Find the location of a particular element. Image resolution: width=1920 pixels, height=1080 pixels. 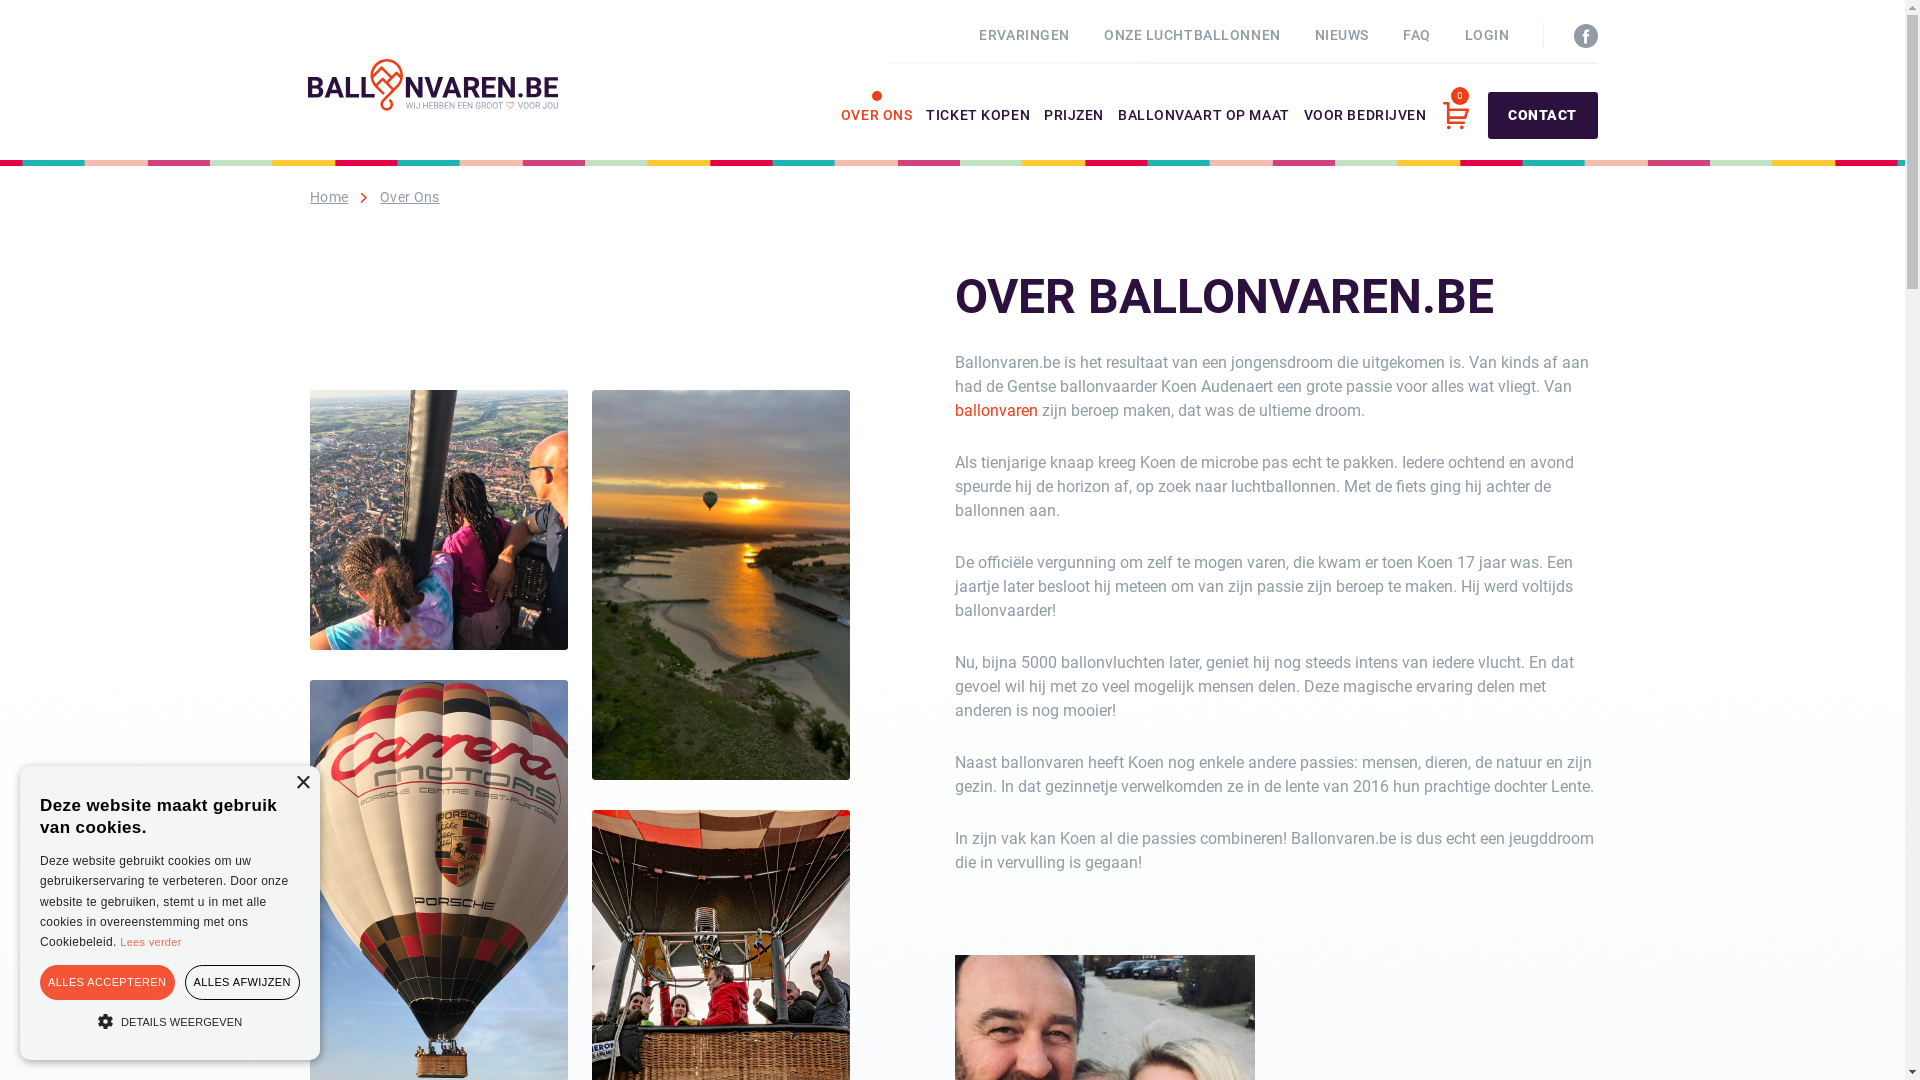

PRIJZEN is located at coordinates (1074, 135).